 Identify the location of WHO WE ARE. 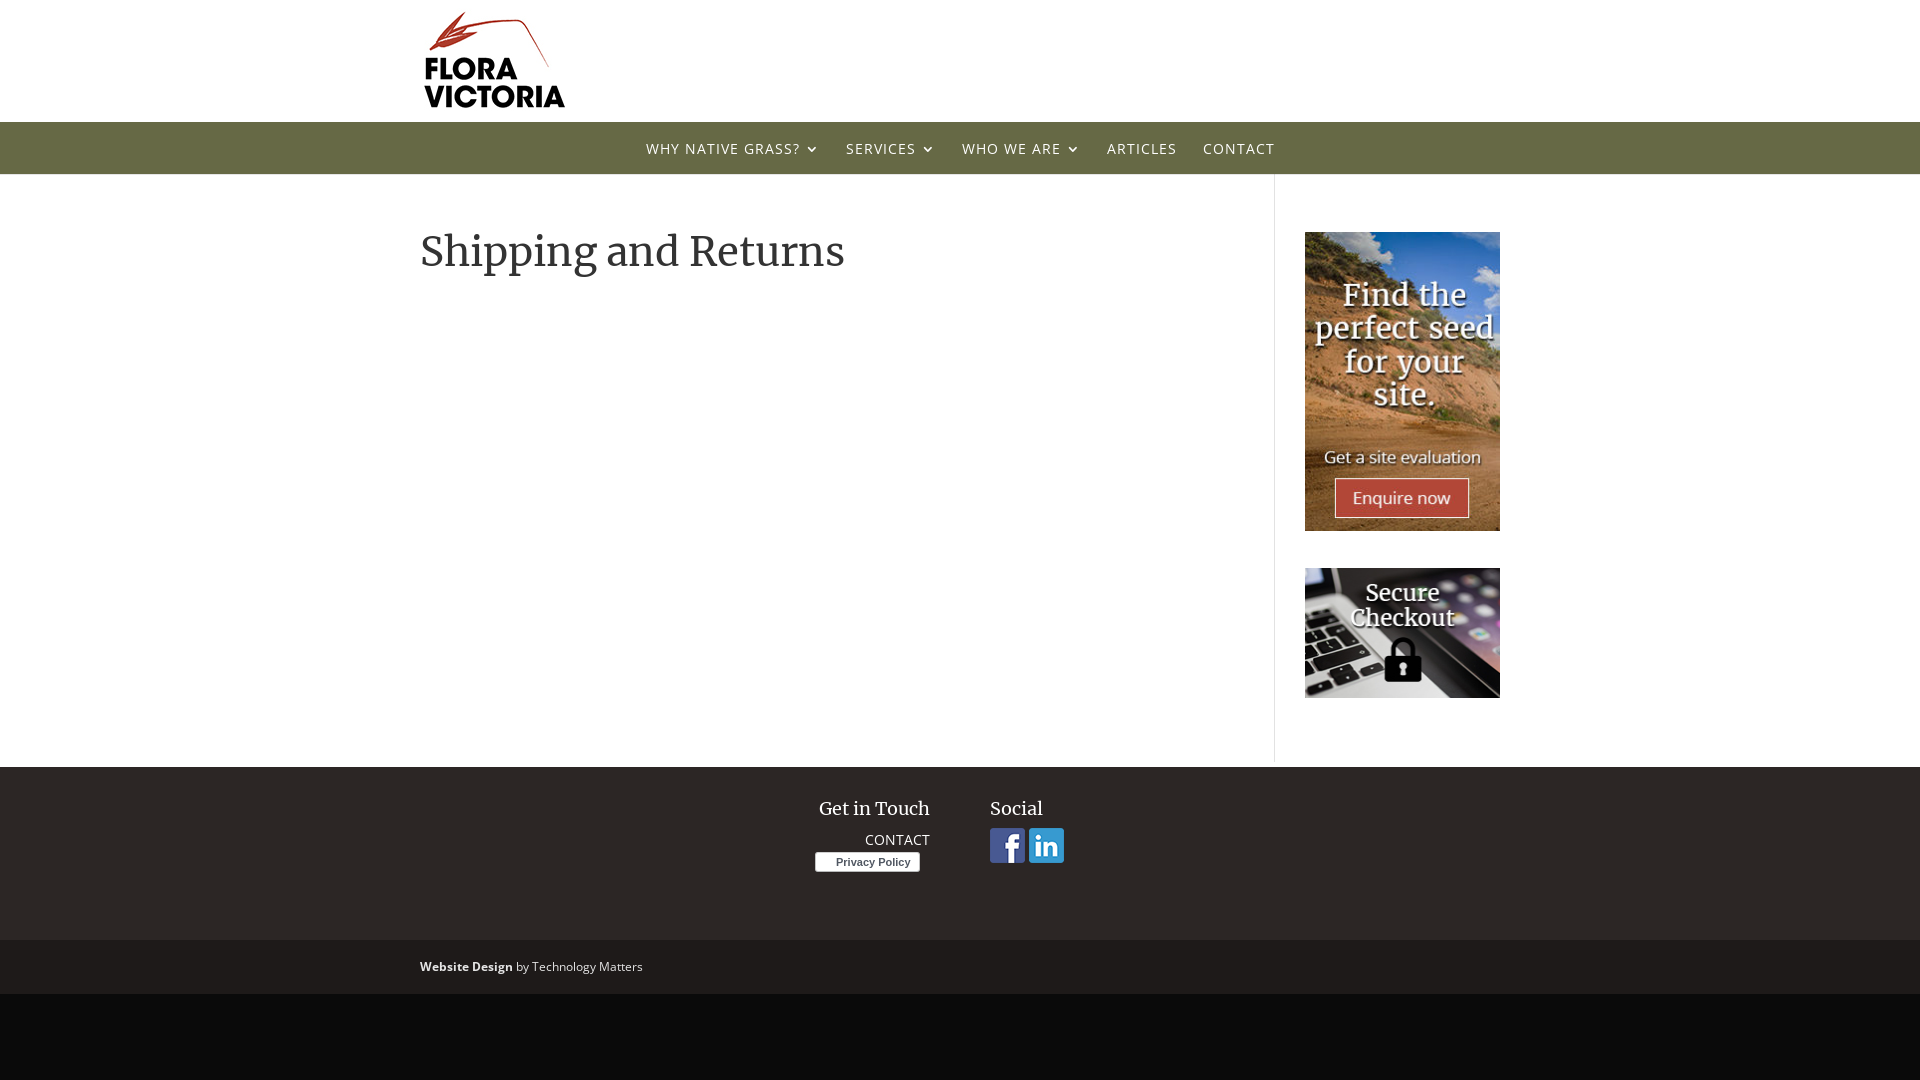
(1022, 158).